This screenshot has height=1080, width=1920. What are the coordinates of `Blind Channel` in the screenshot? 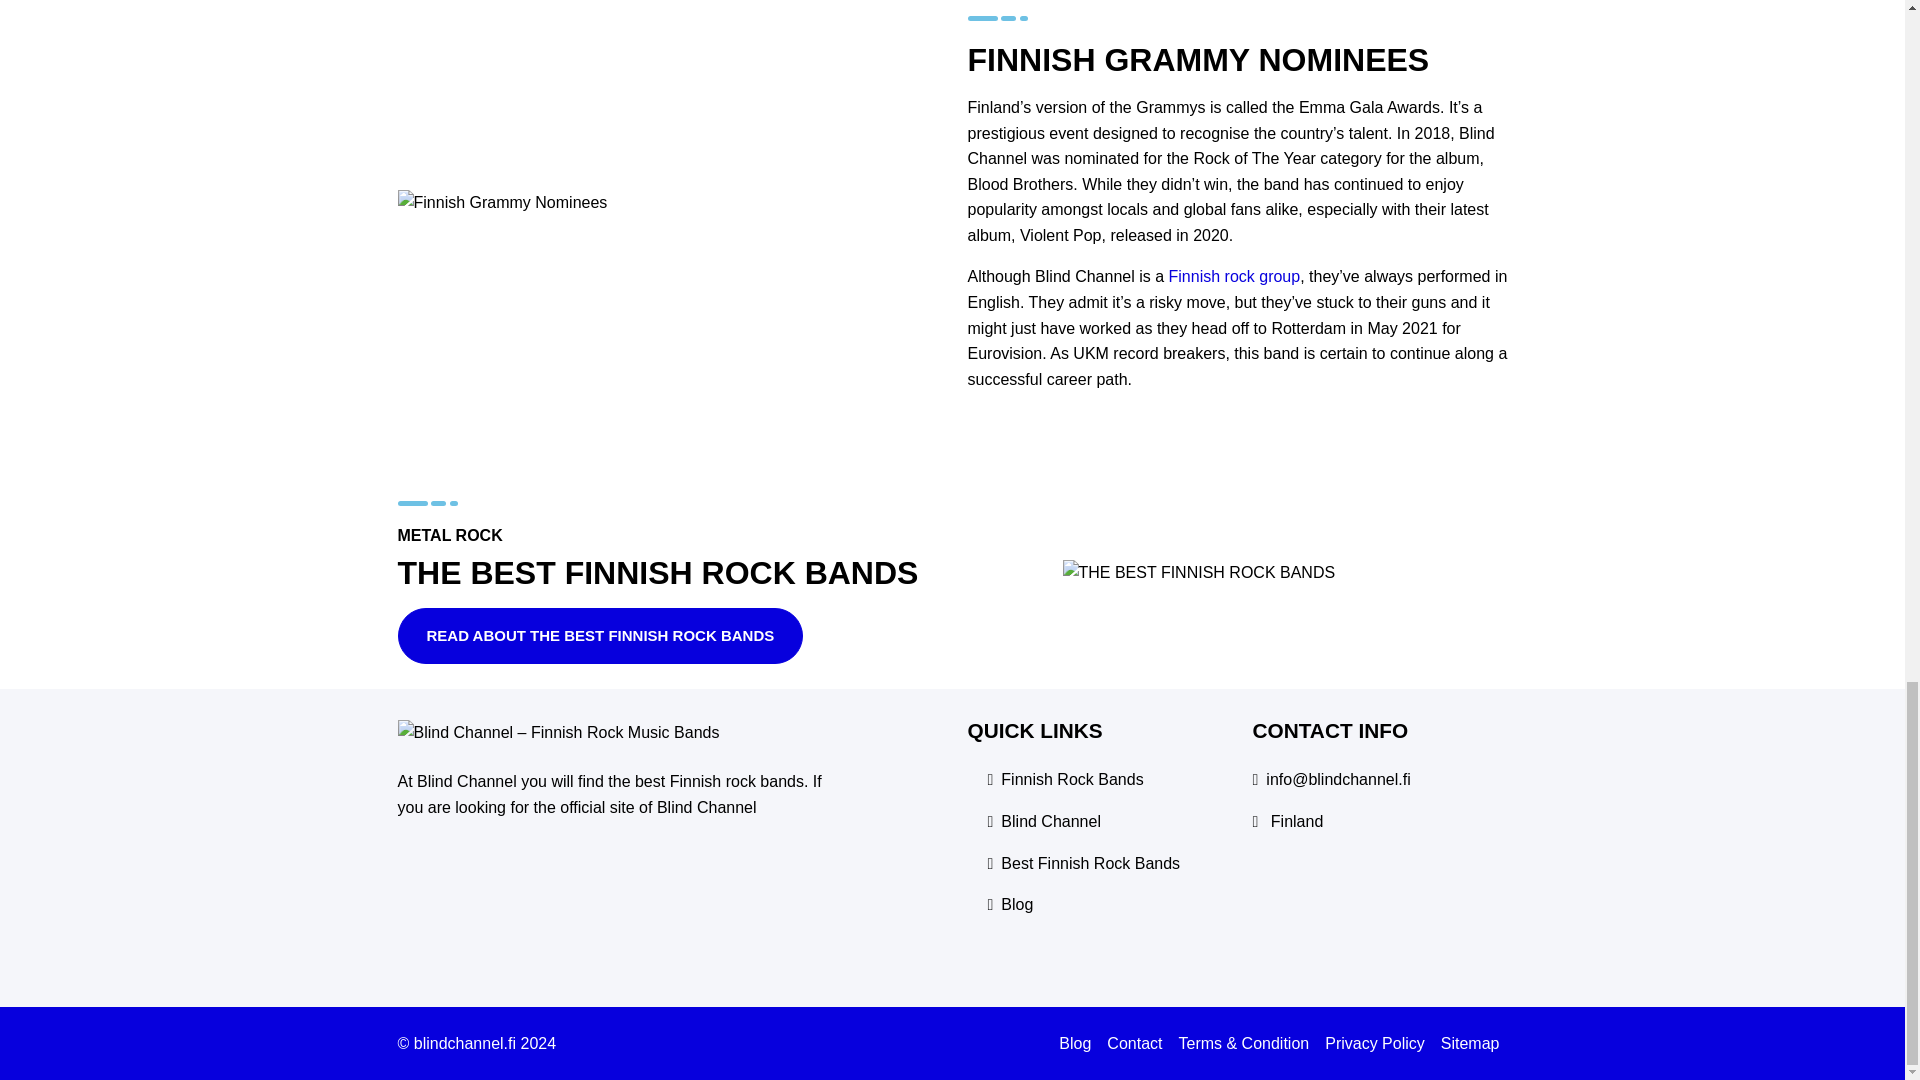 It's located at (1050, 821).